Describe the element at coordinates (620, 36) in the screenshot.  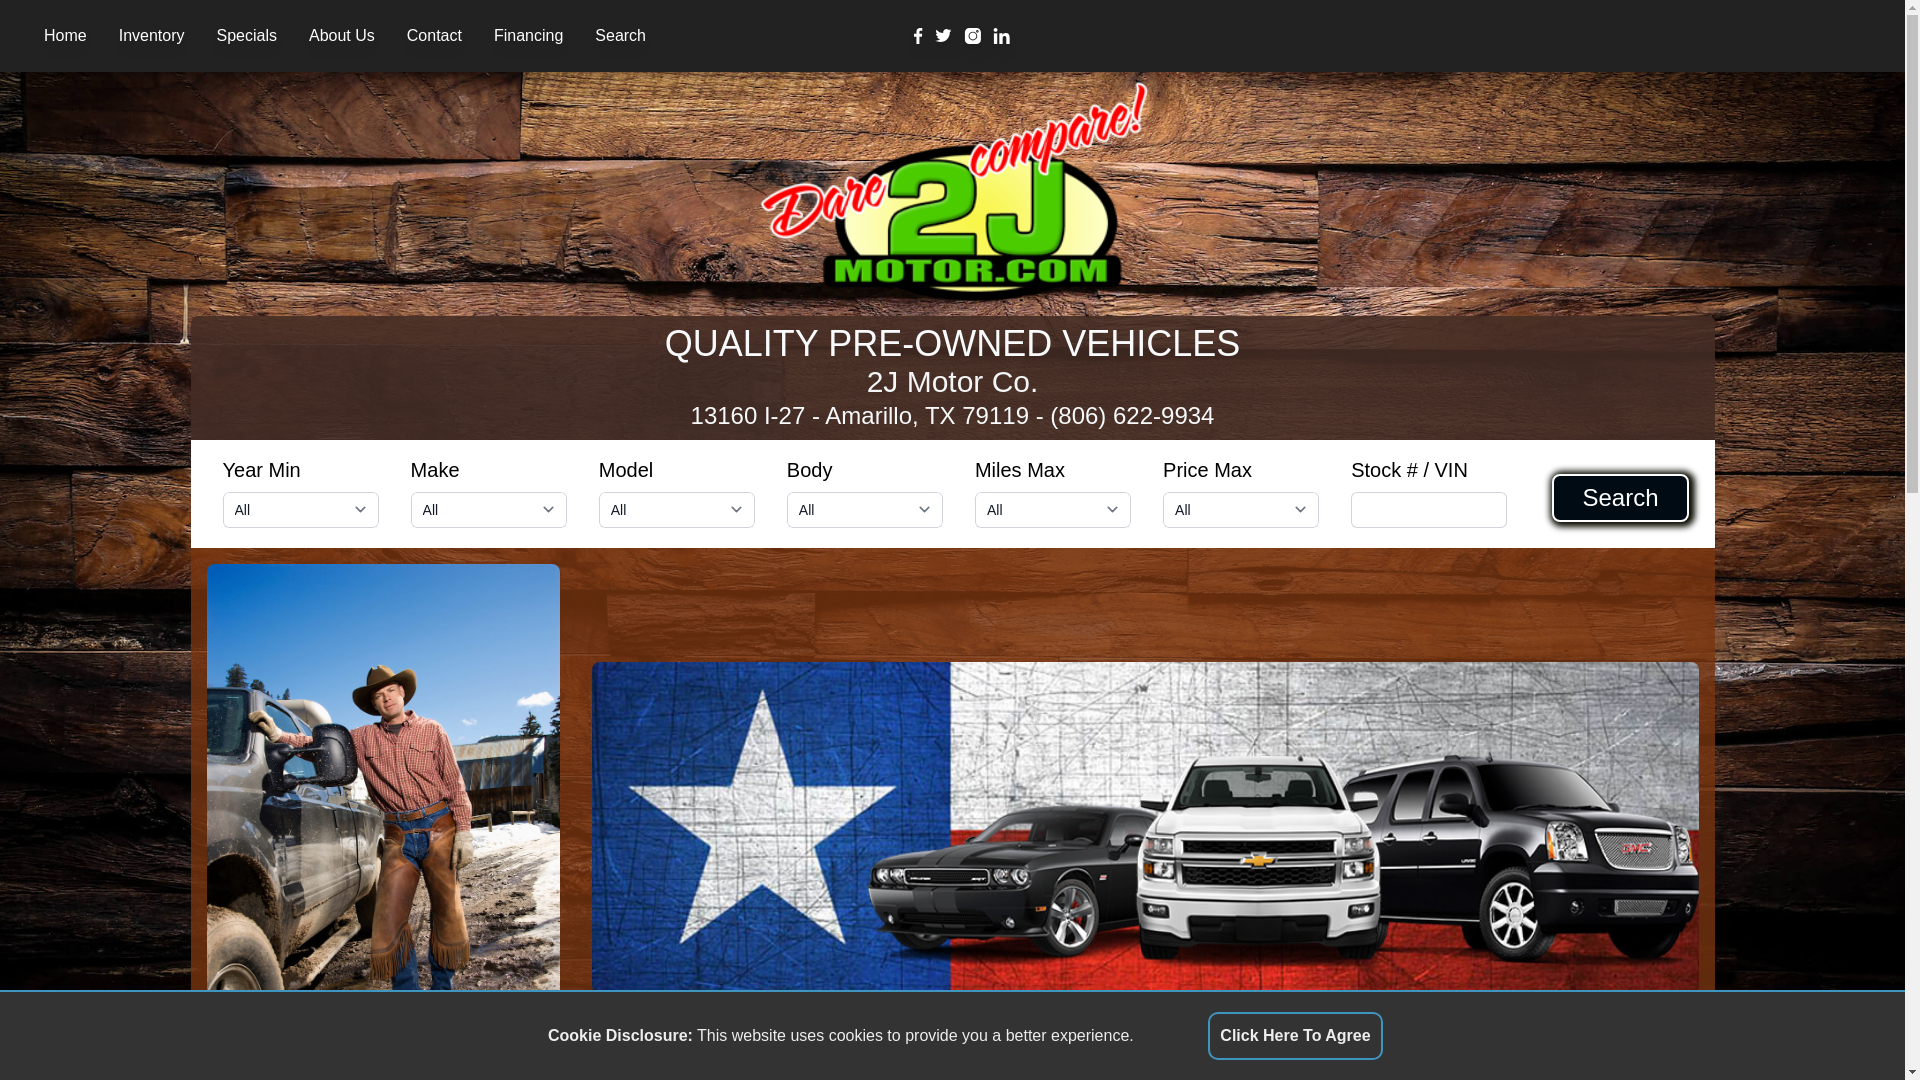
I see `Search` at that location.